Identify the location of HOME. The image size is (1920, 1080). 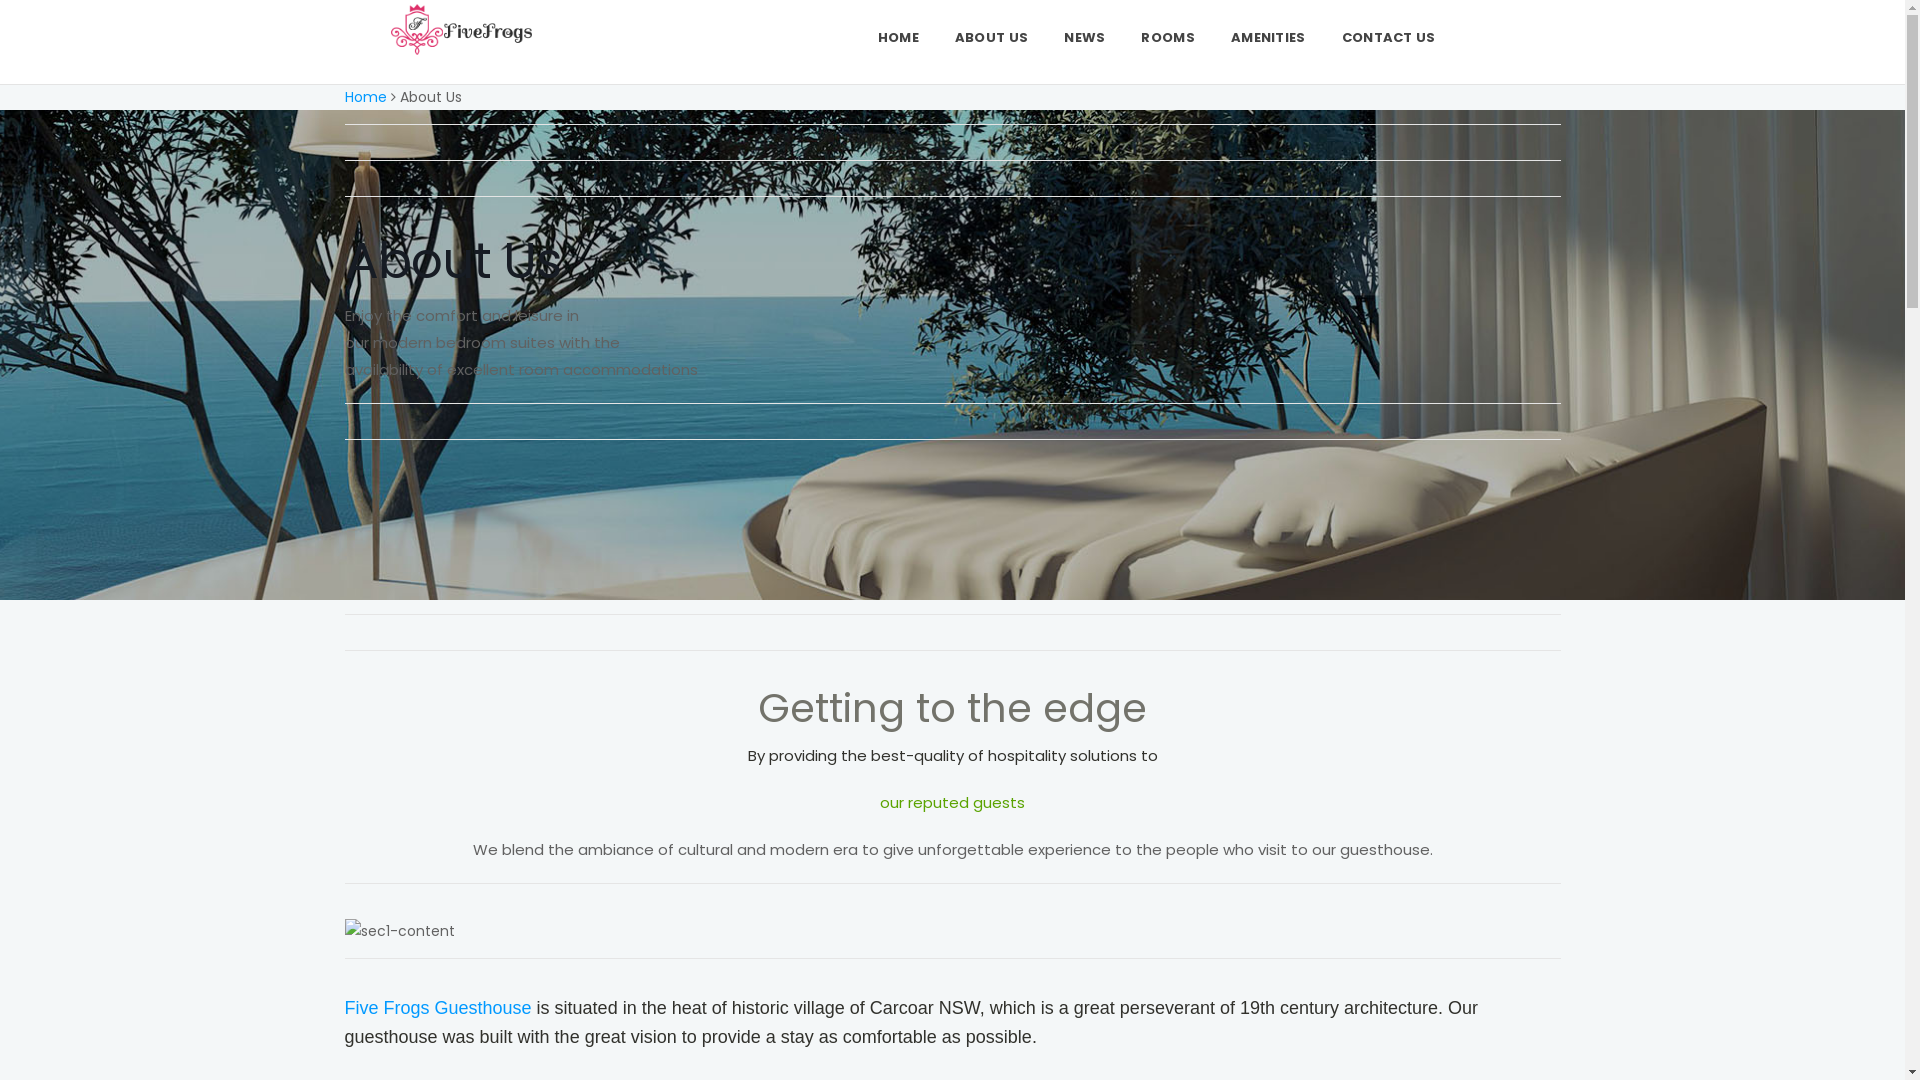
(898, 38).